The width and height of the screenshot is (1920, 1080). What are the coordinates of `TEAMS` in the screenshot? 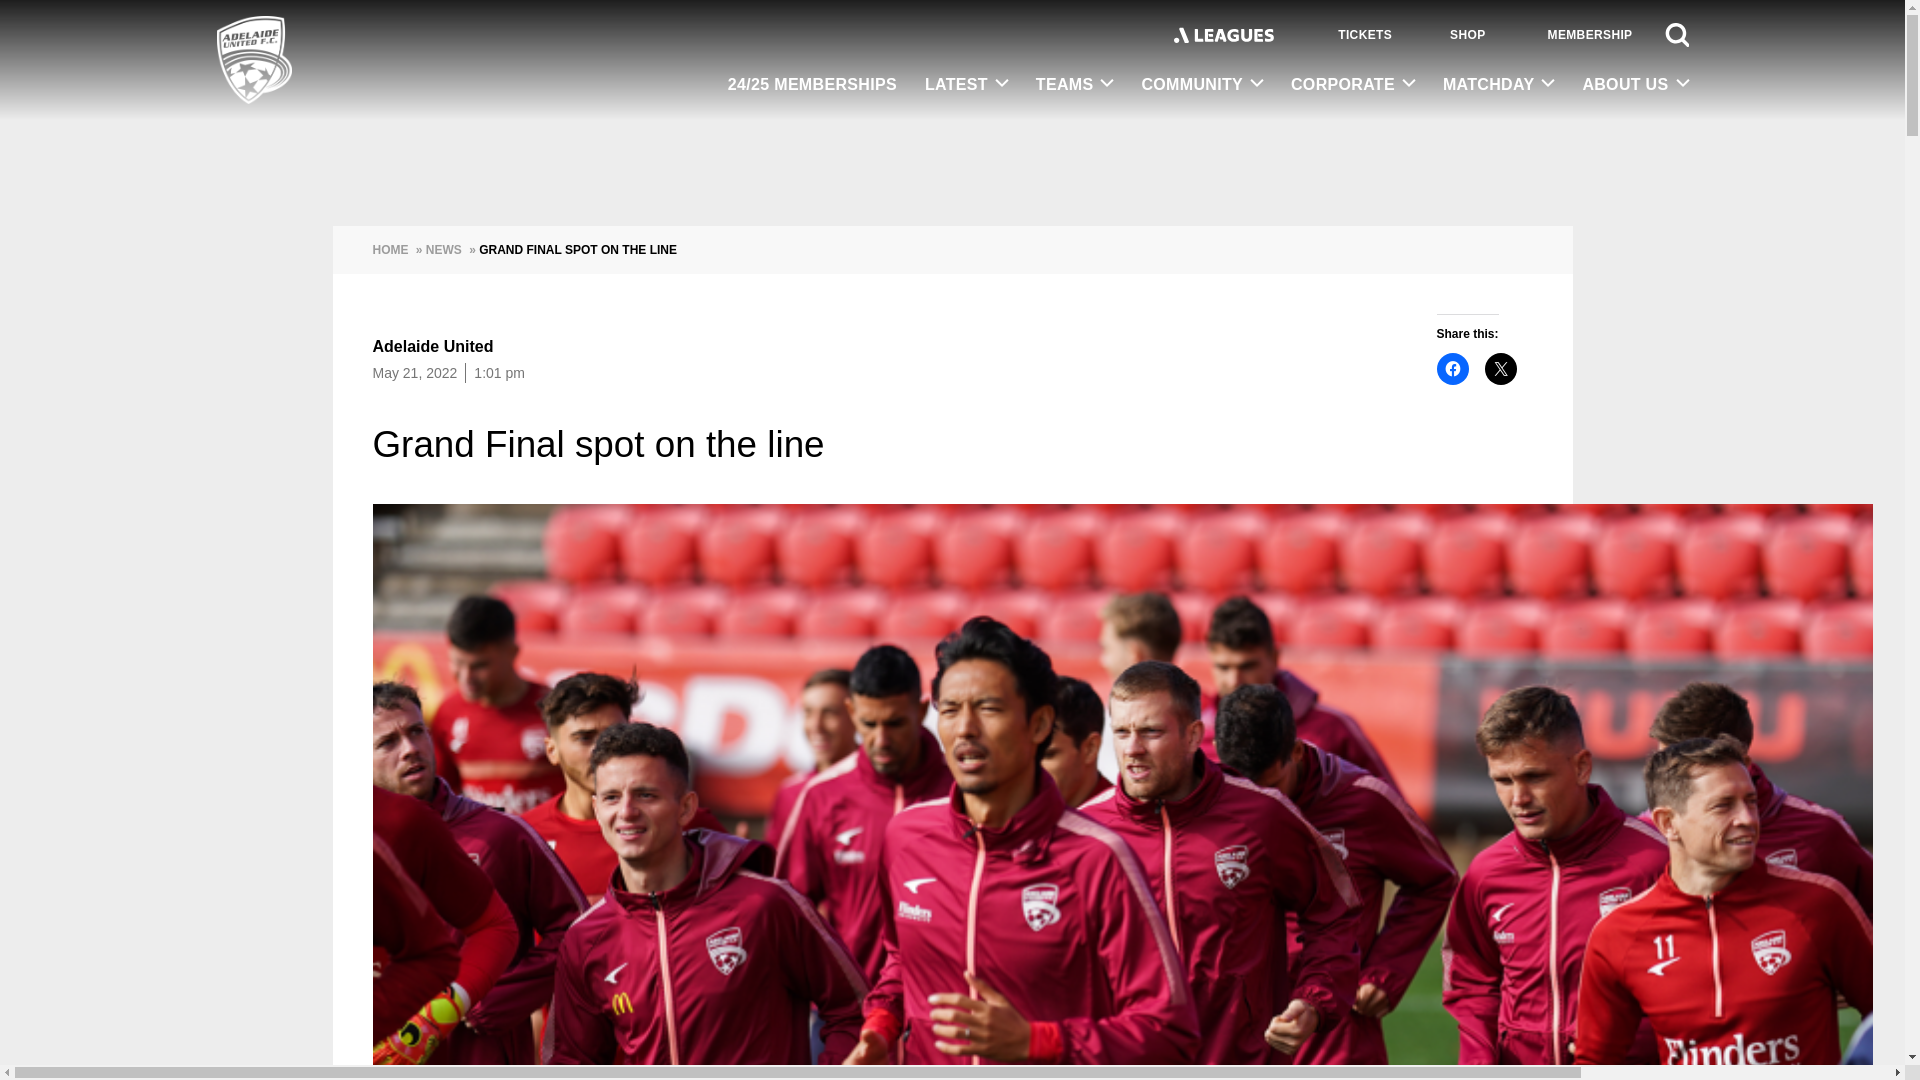 It's located at (1074, 85).